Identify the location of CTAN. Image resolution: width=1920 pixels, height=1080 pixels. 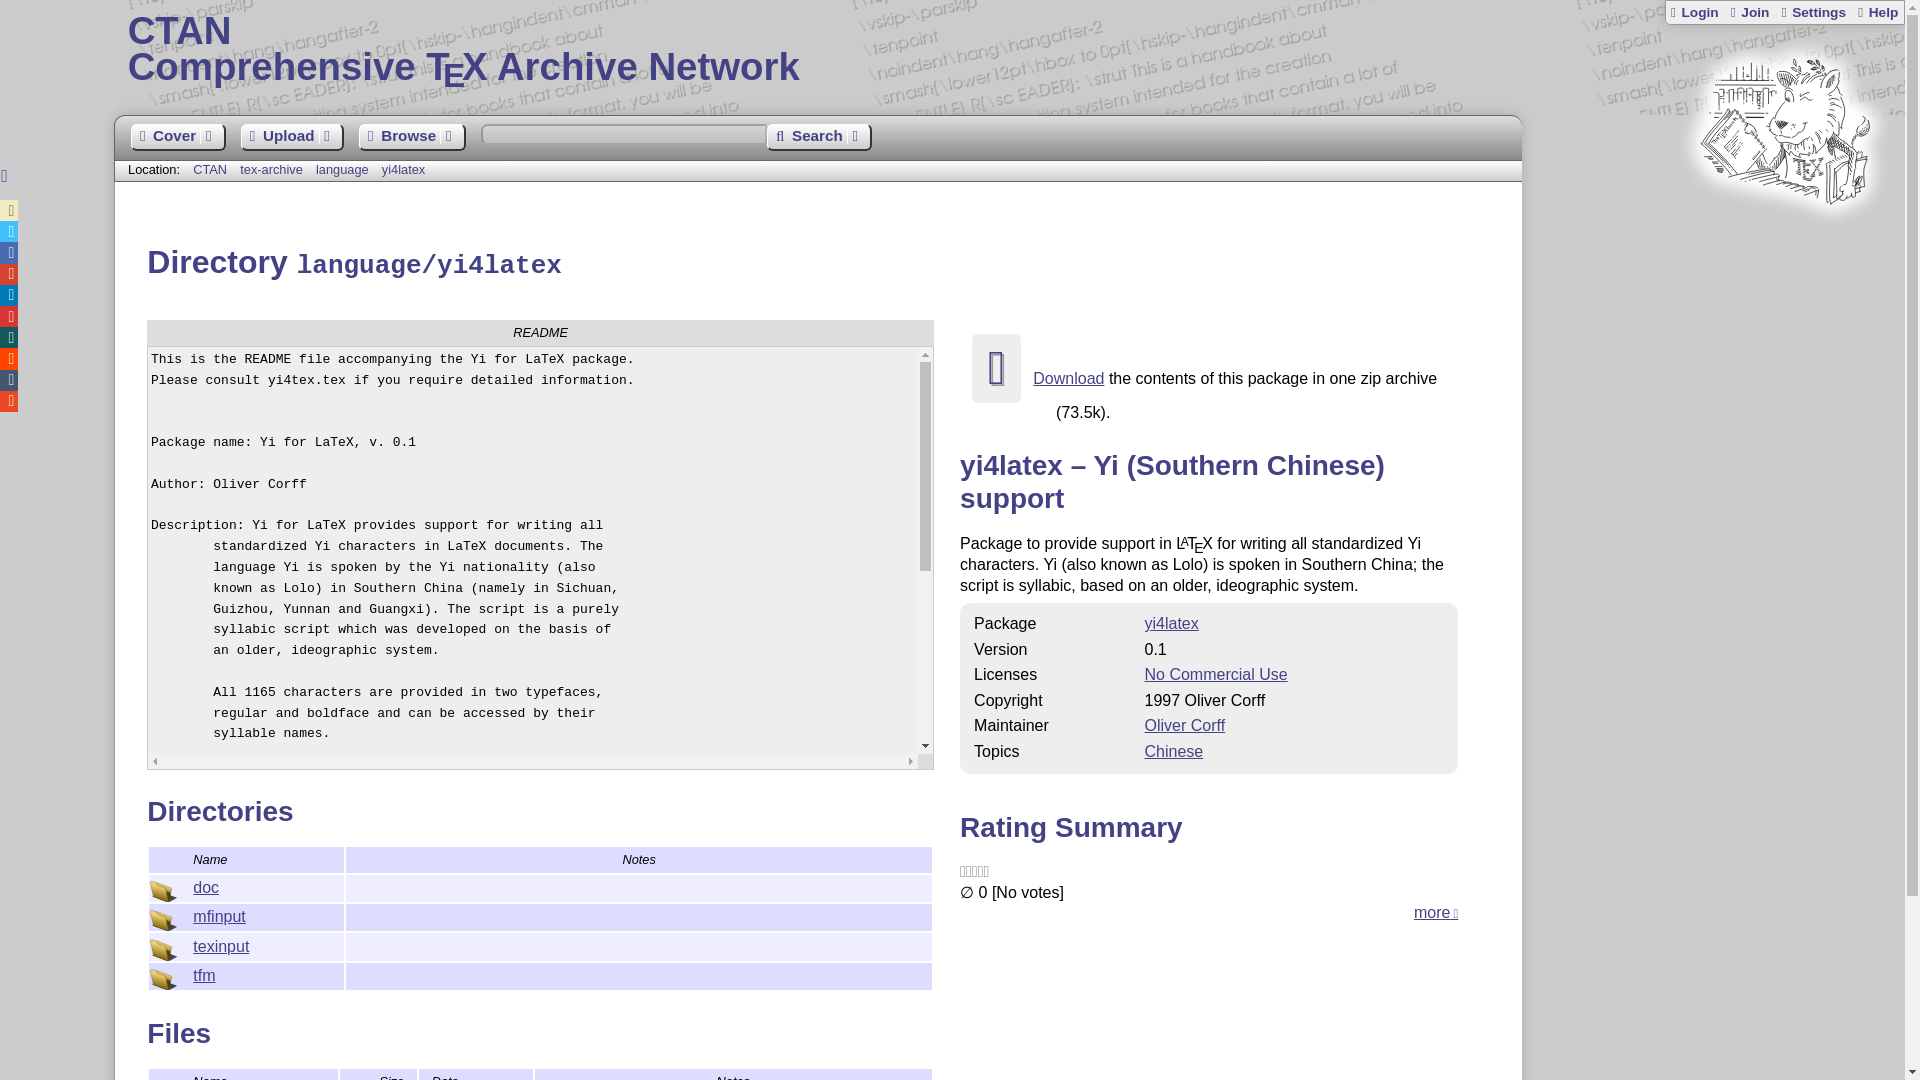
(210, 170).